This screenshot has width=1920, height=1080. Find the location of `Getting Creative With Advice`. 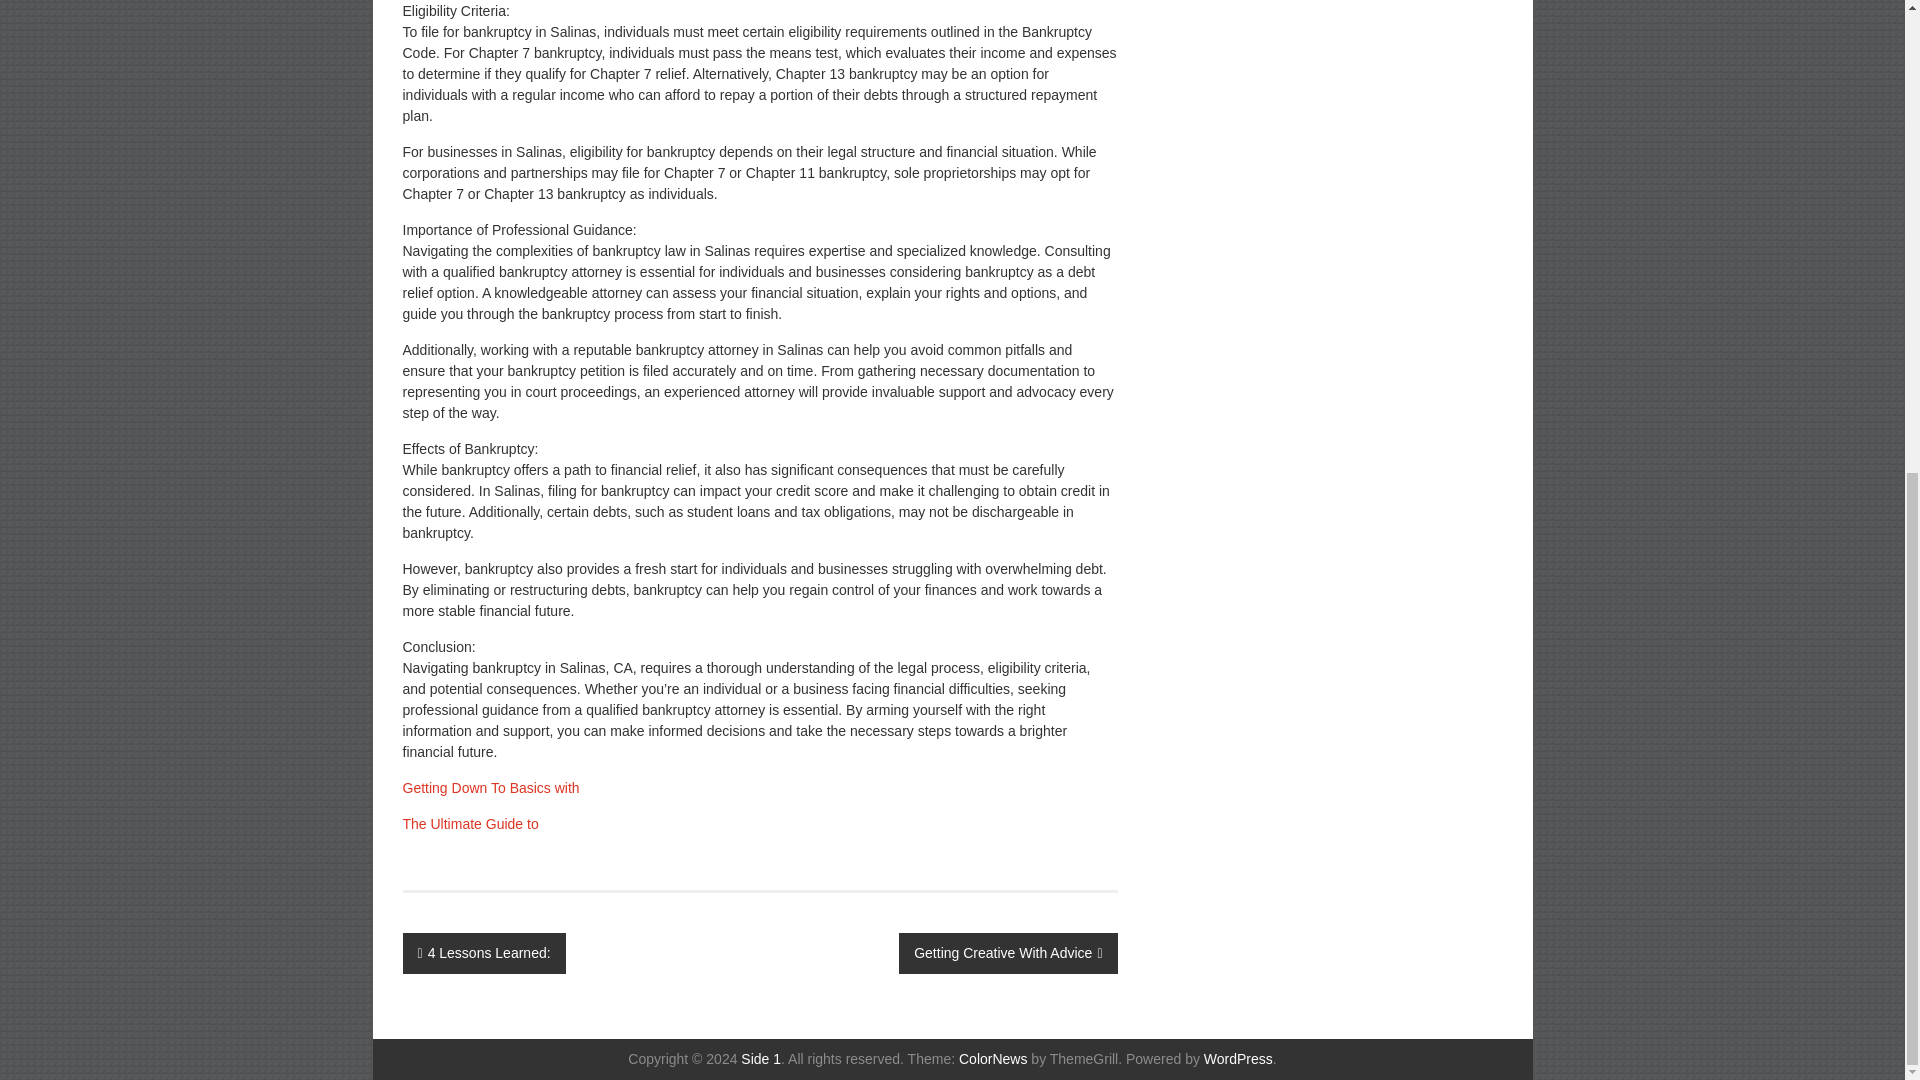

Getting Creative With Advice is located at coordinates (1008, 954).